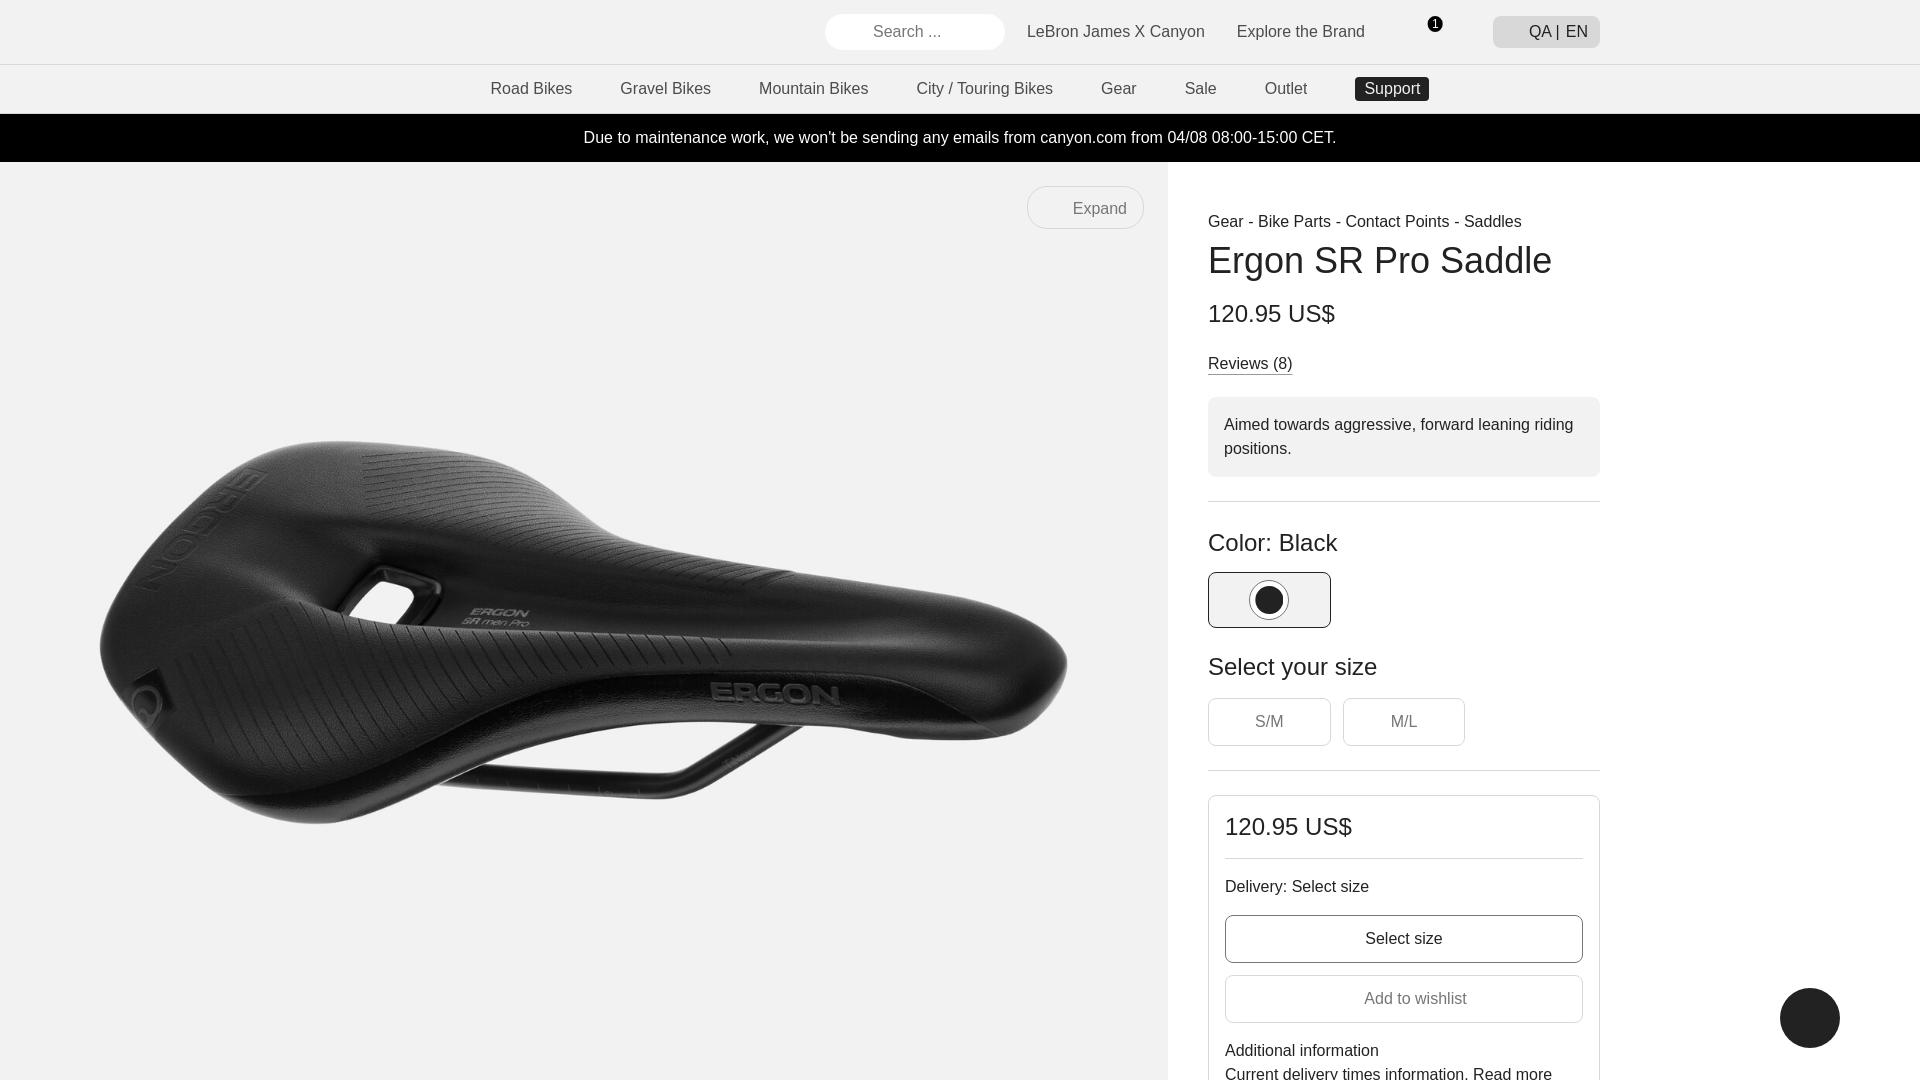  Describe the element at coordinates (1116, 30) in the screenshot. I see `LeBron James X Canyon` at that location.